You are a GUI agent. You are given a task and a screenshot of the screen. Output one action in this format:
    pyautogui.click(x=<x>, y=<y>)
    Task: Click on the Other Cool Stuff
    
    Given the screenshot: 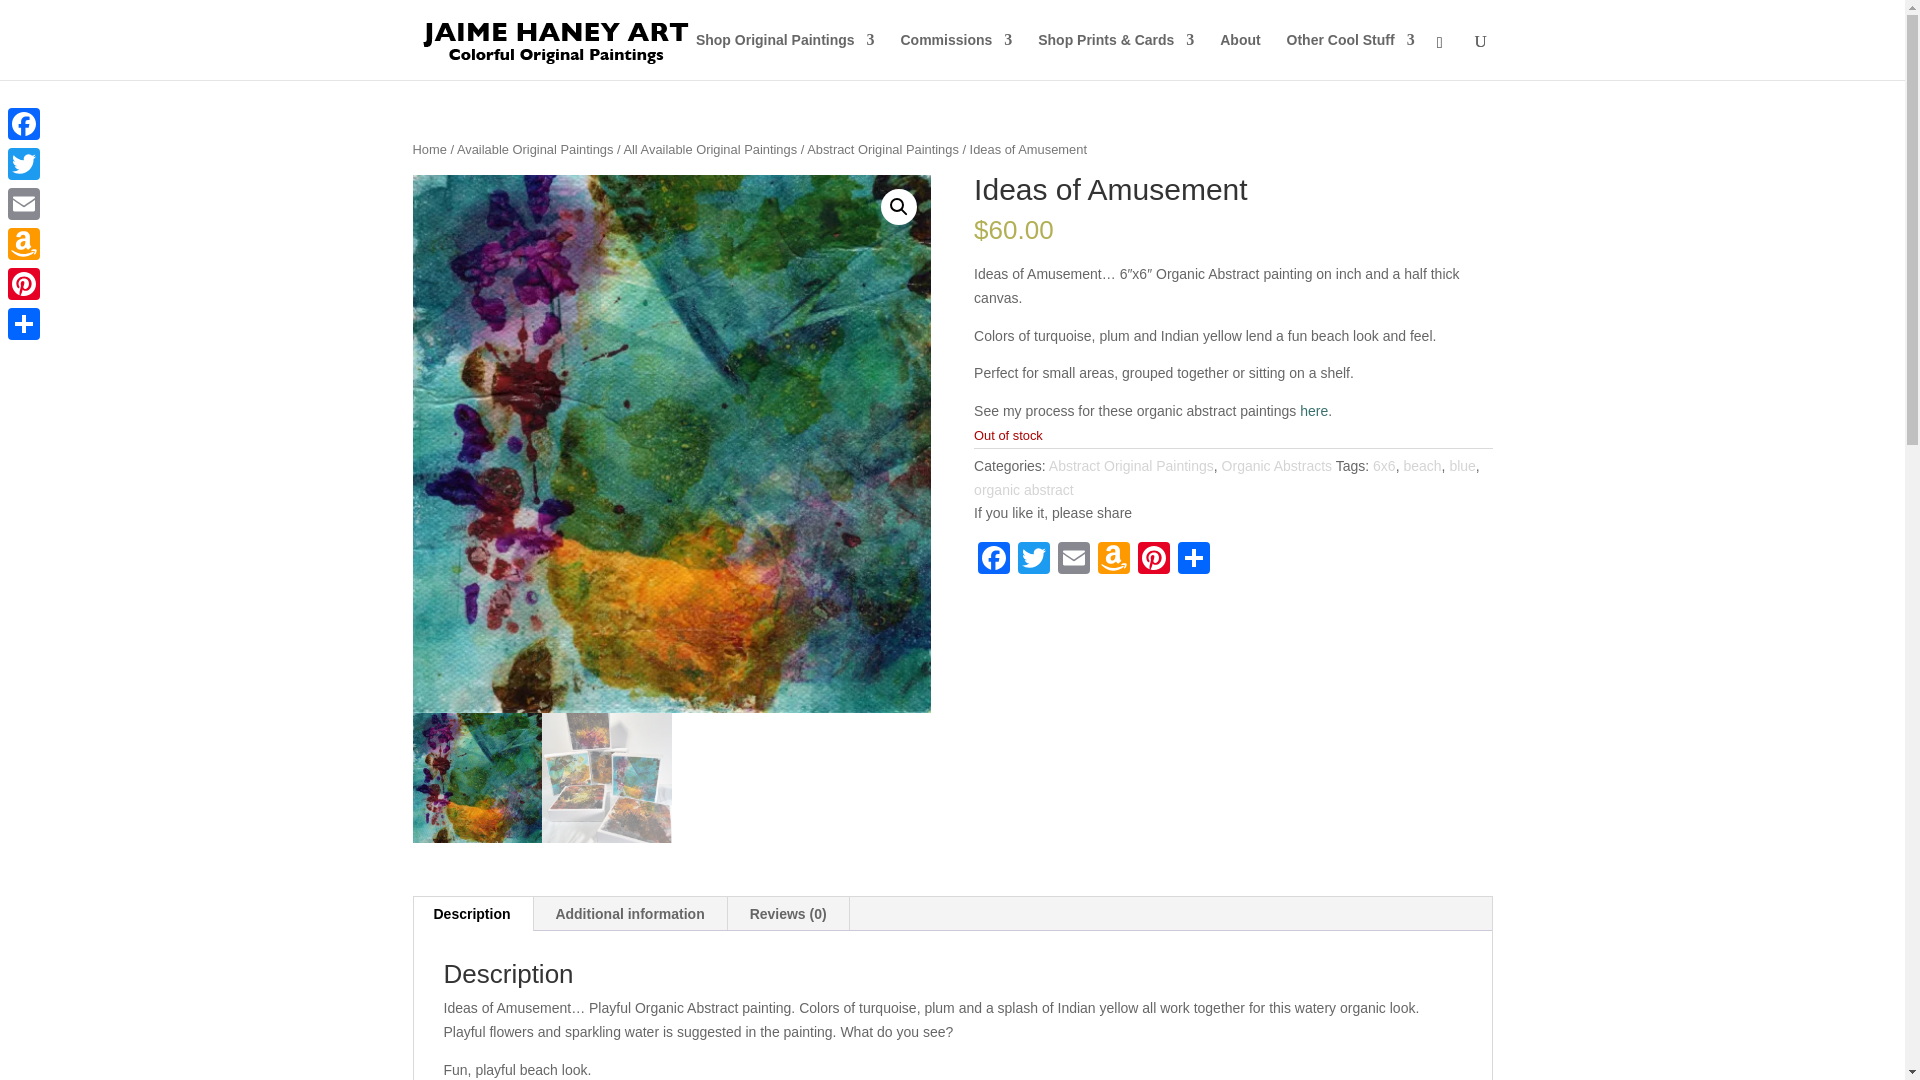 What is the action you would take?
    pyautogui.click(x=1350, y=56)
    